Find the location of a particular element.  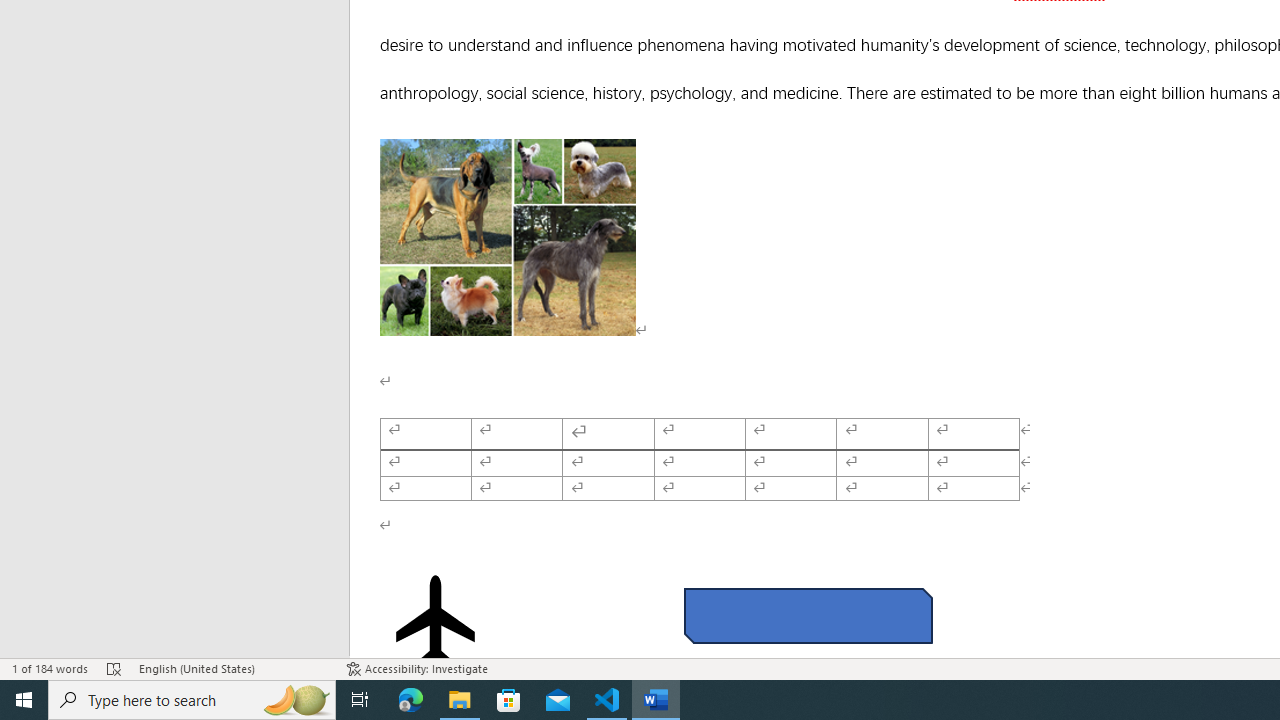

Language English (United States) is located at coordinates (232, 668).